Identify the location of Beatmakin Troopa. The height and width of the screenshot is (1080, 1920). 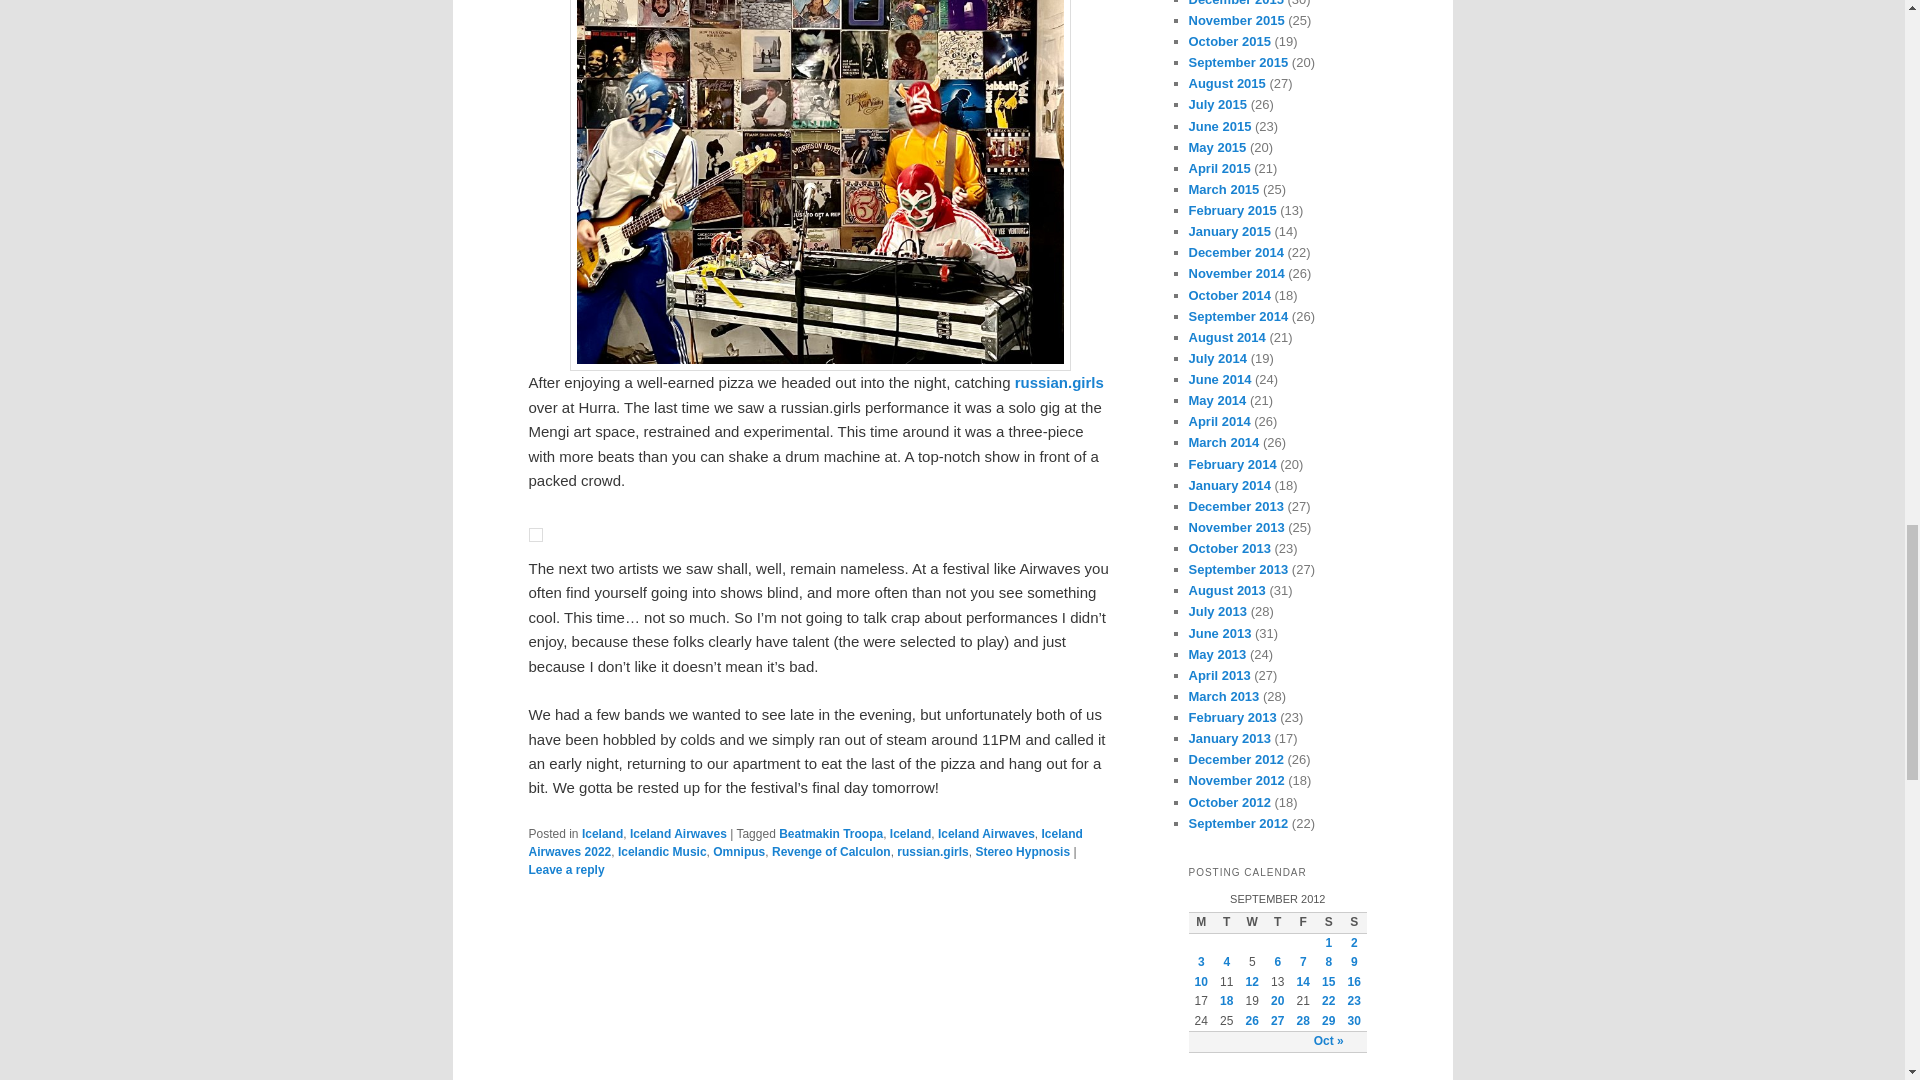
(831, 834).